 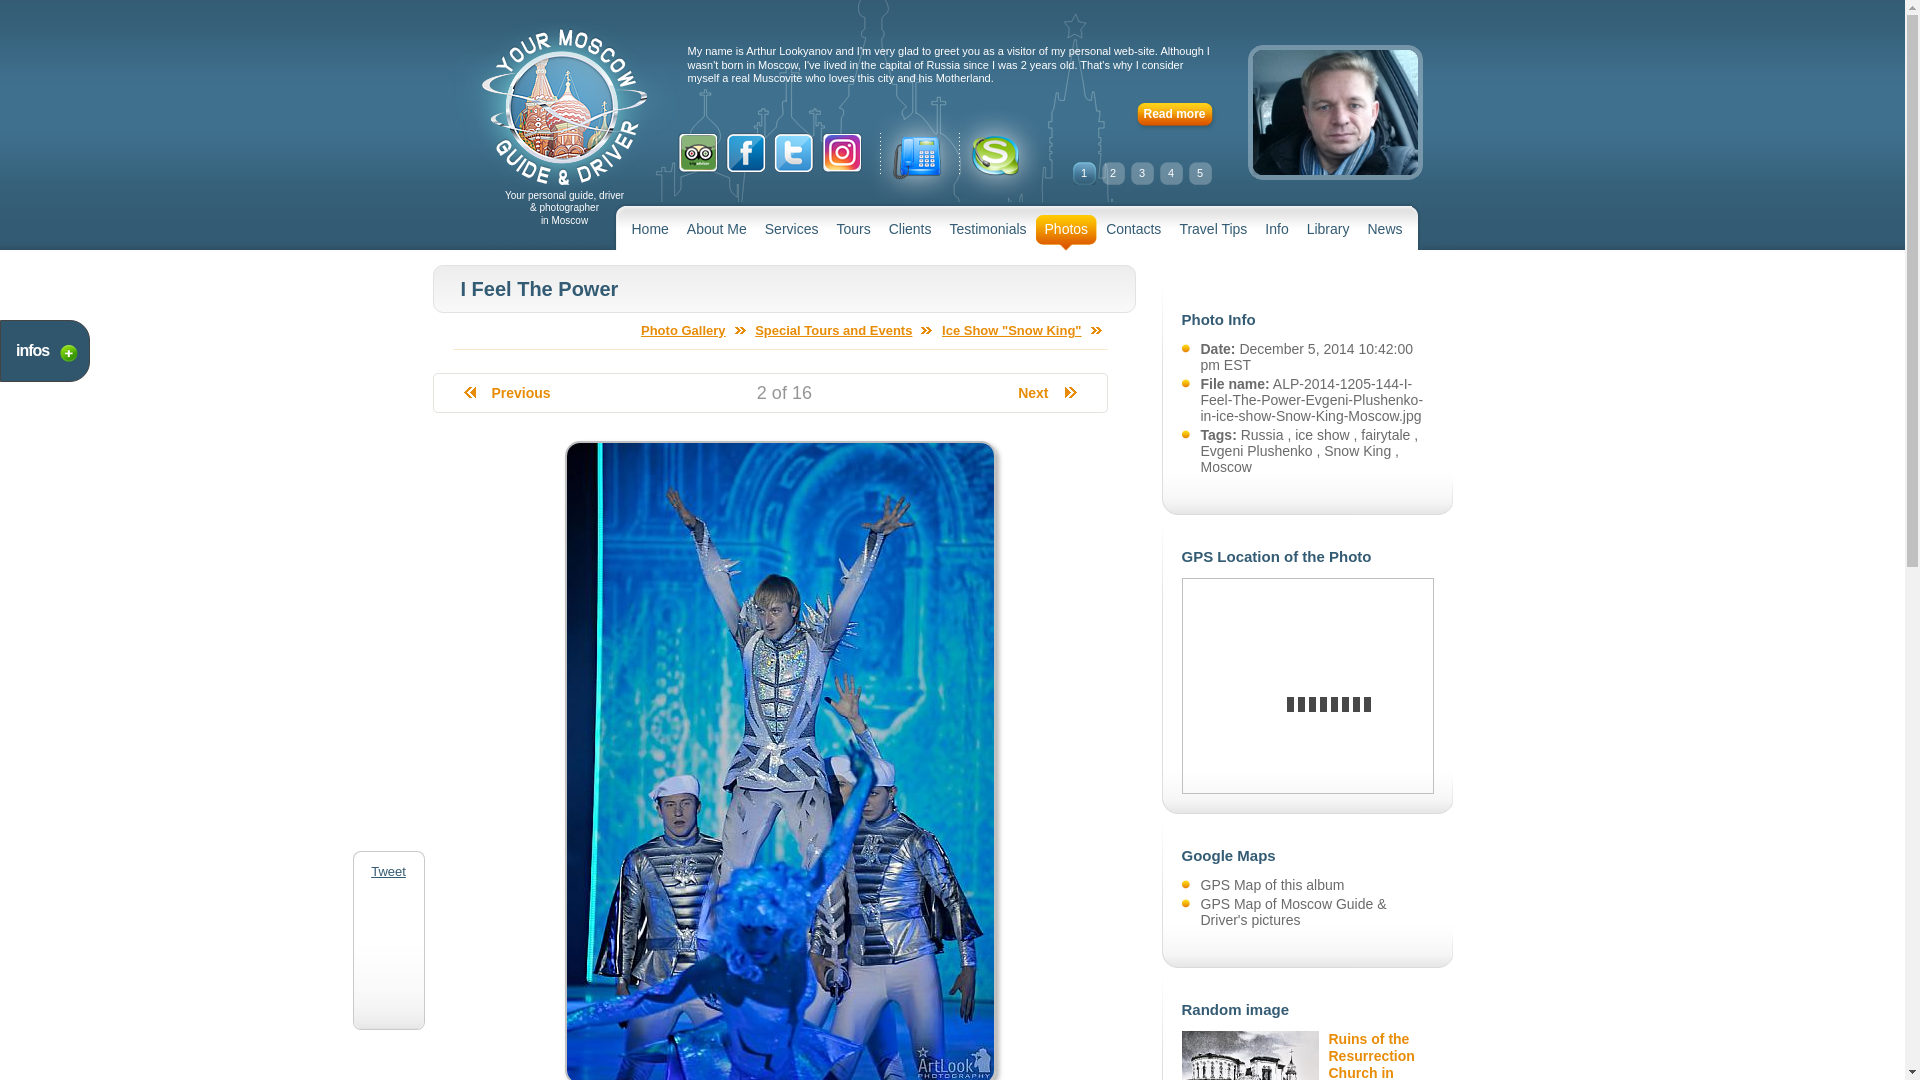 I want to click on Services, so click(x=792, y=232).